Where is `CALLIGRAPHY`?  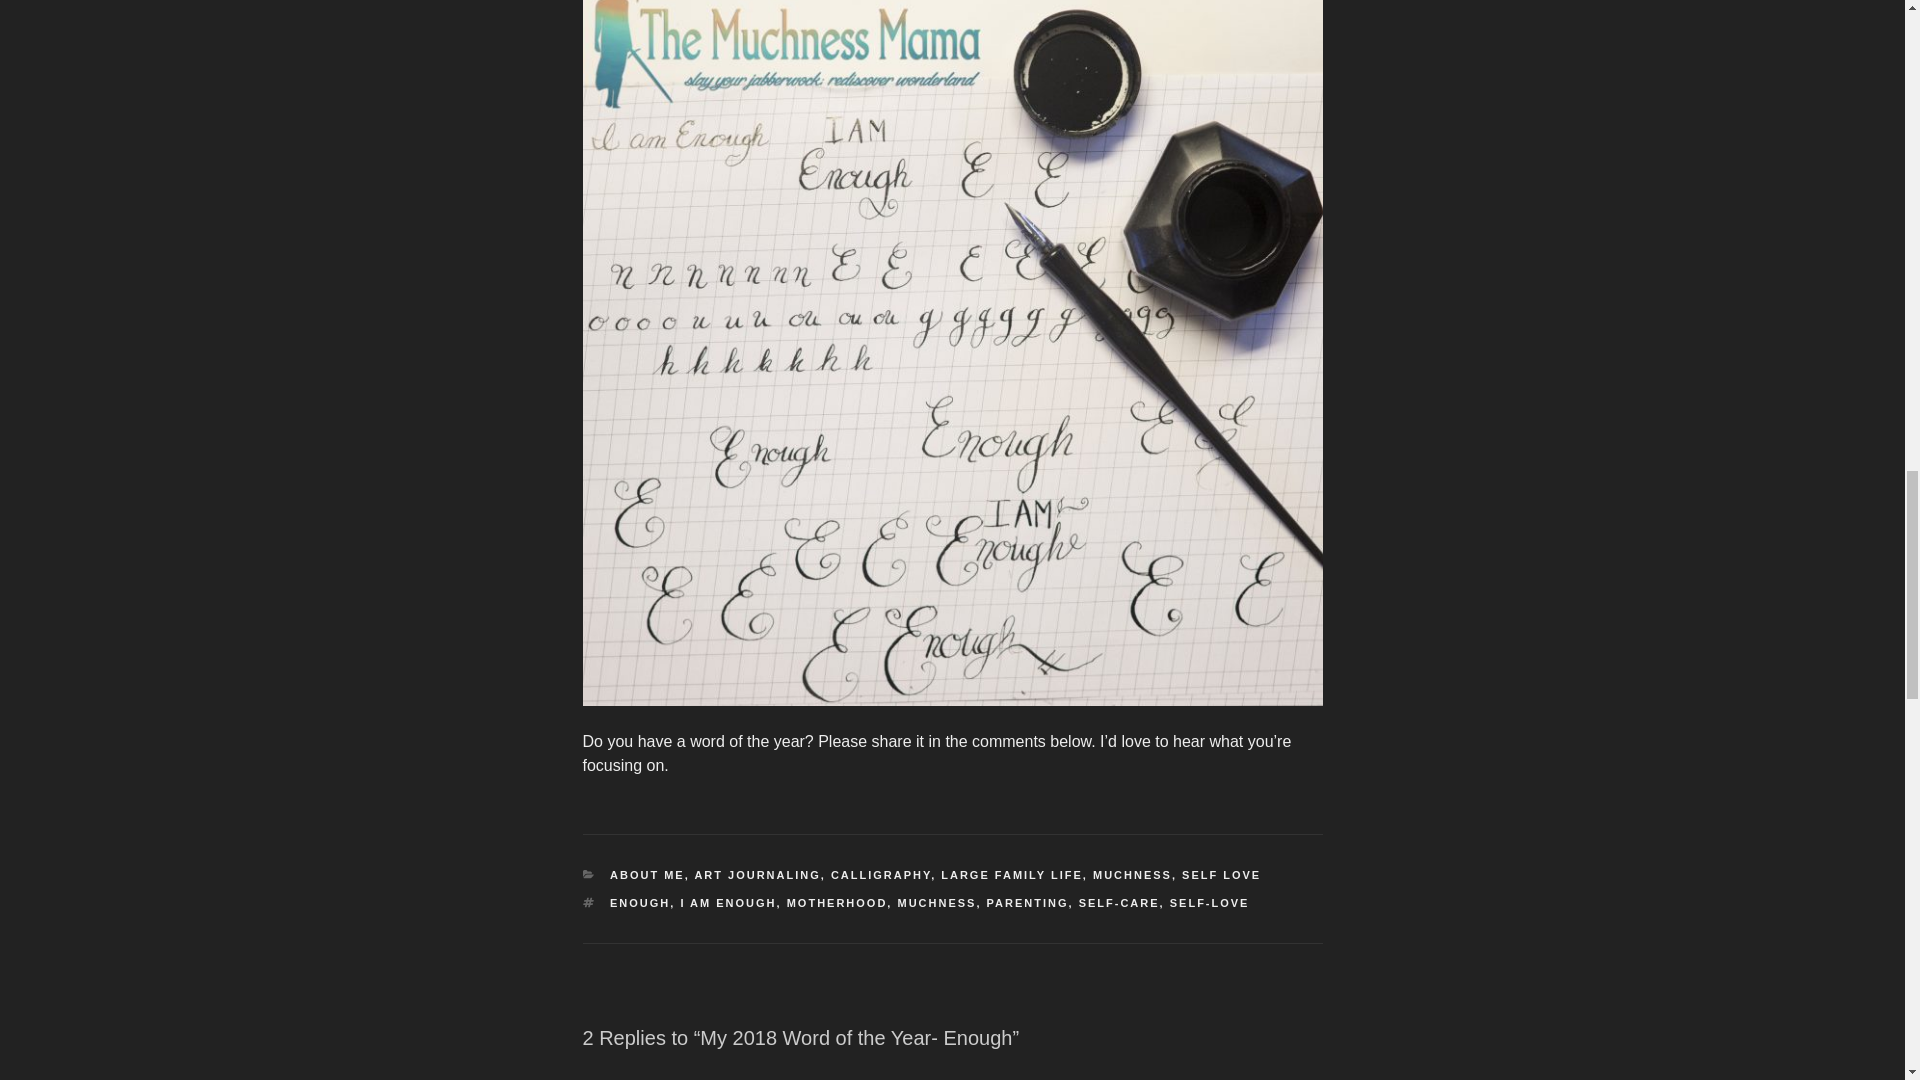 CALLIGRAPHY is located at coordinates (881, 875).